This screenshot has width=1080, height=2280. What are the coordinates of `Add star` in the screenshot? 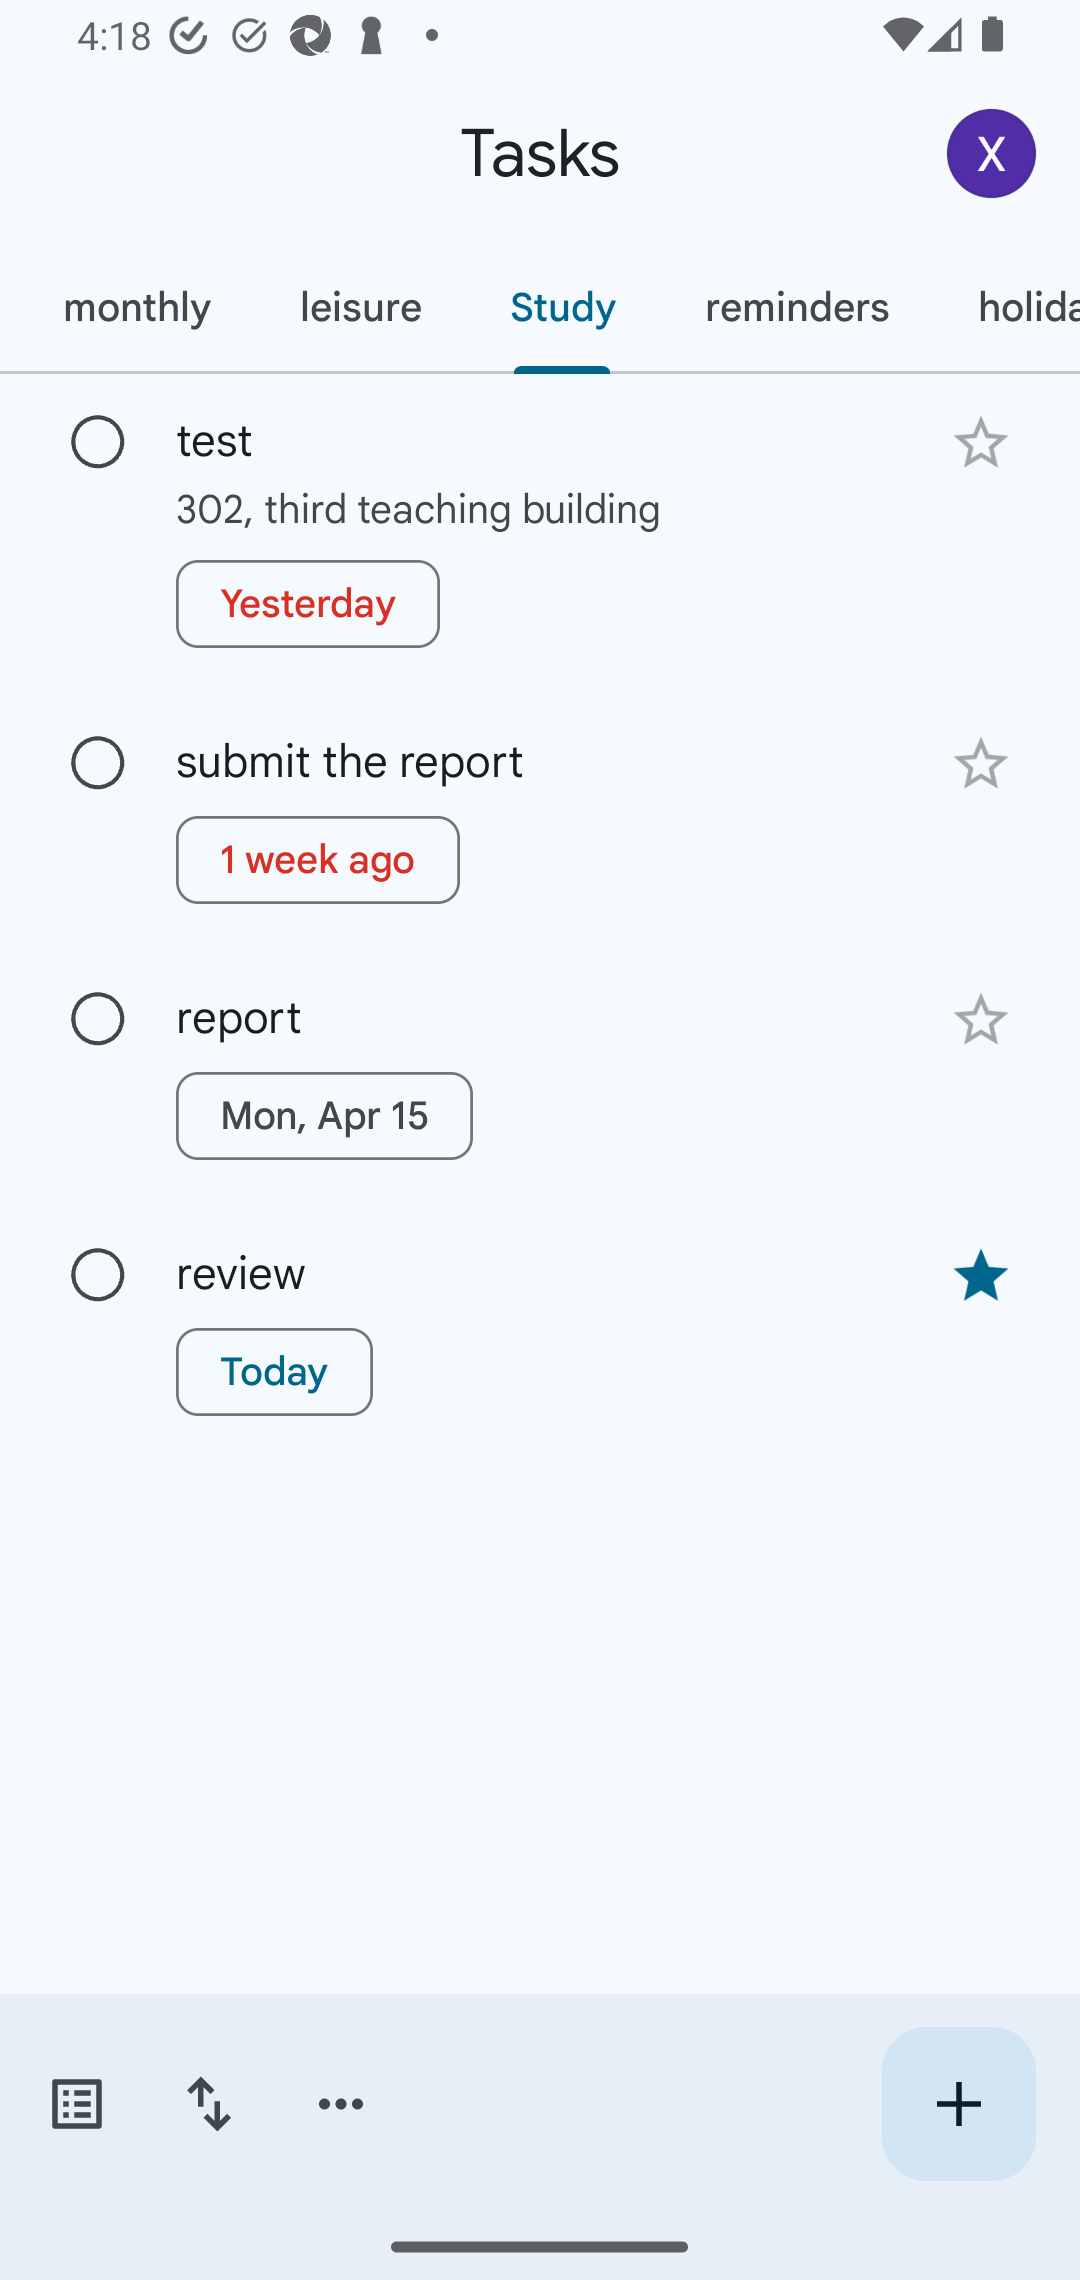 It's located at (980, 442).